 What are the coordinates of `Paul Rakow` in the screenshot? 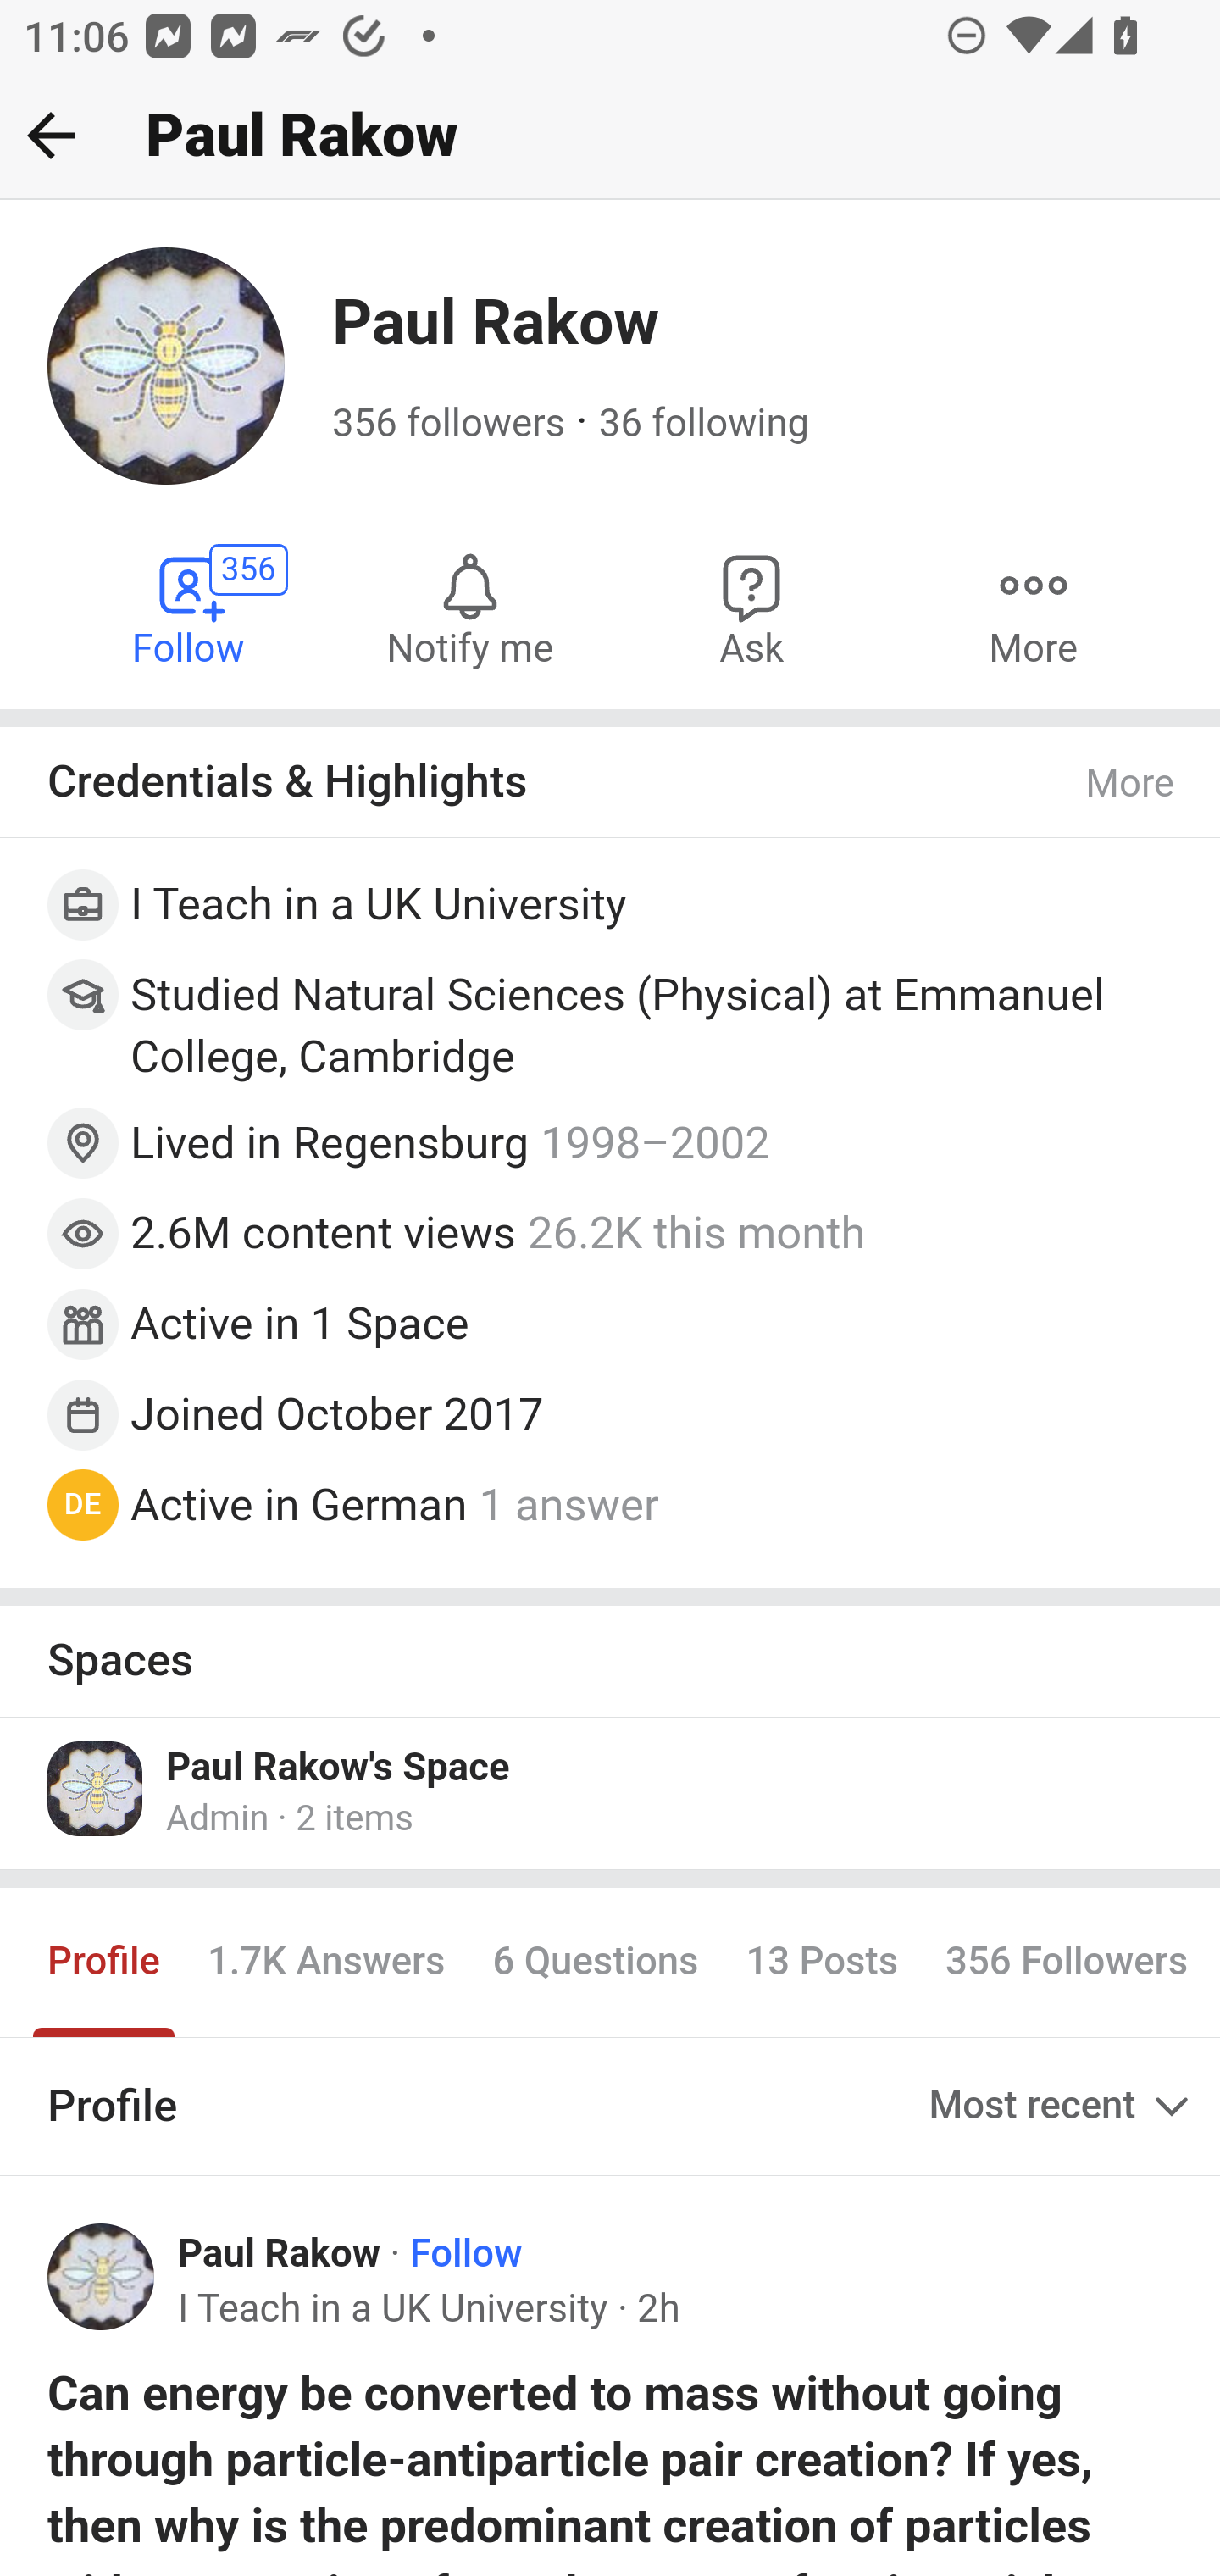 It's located at (280, 2255).